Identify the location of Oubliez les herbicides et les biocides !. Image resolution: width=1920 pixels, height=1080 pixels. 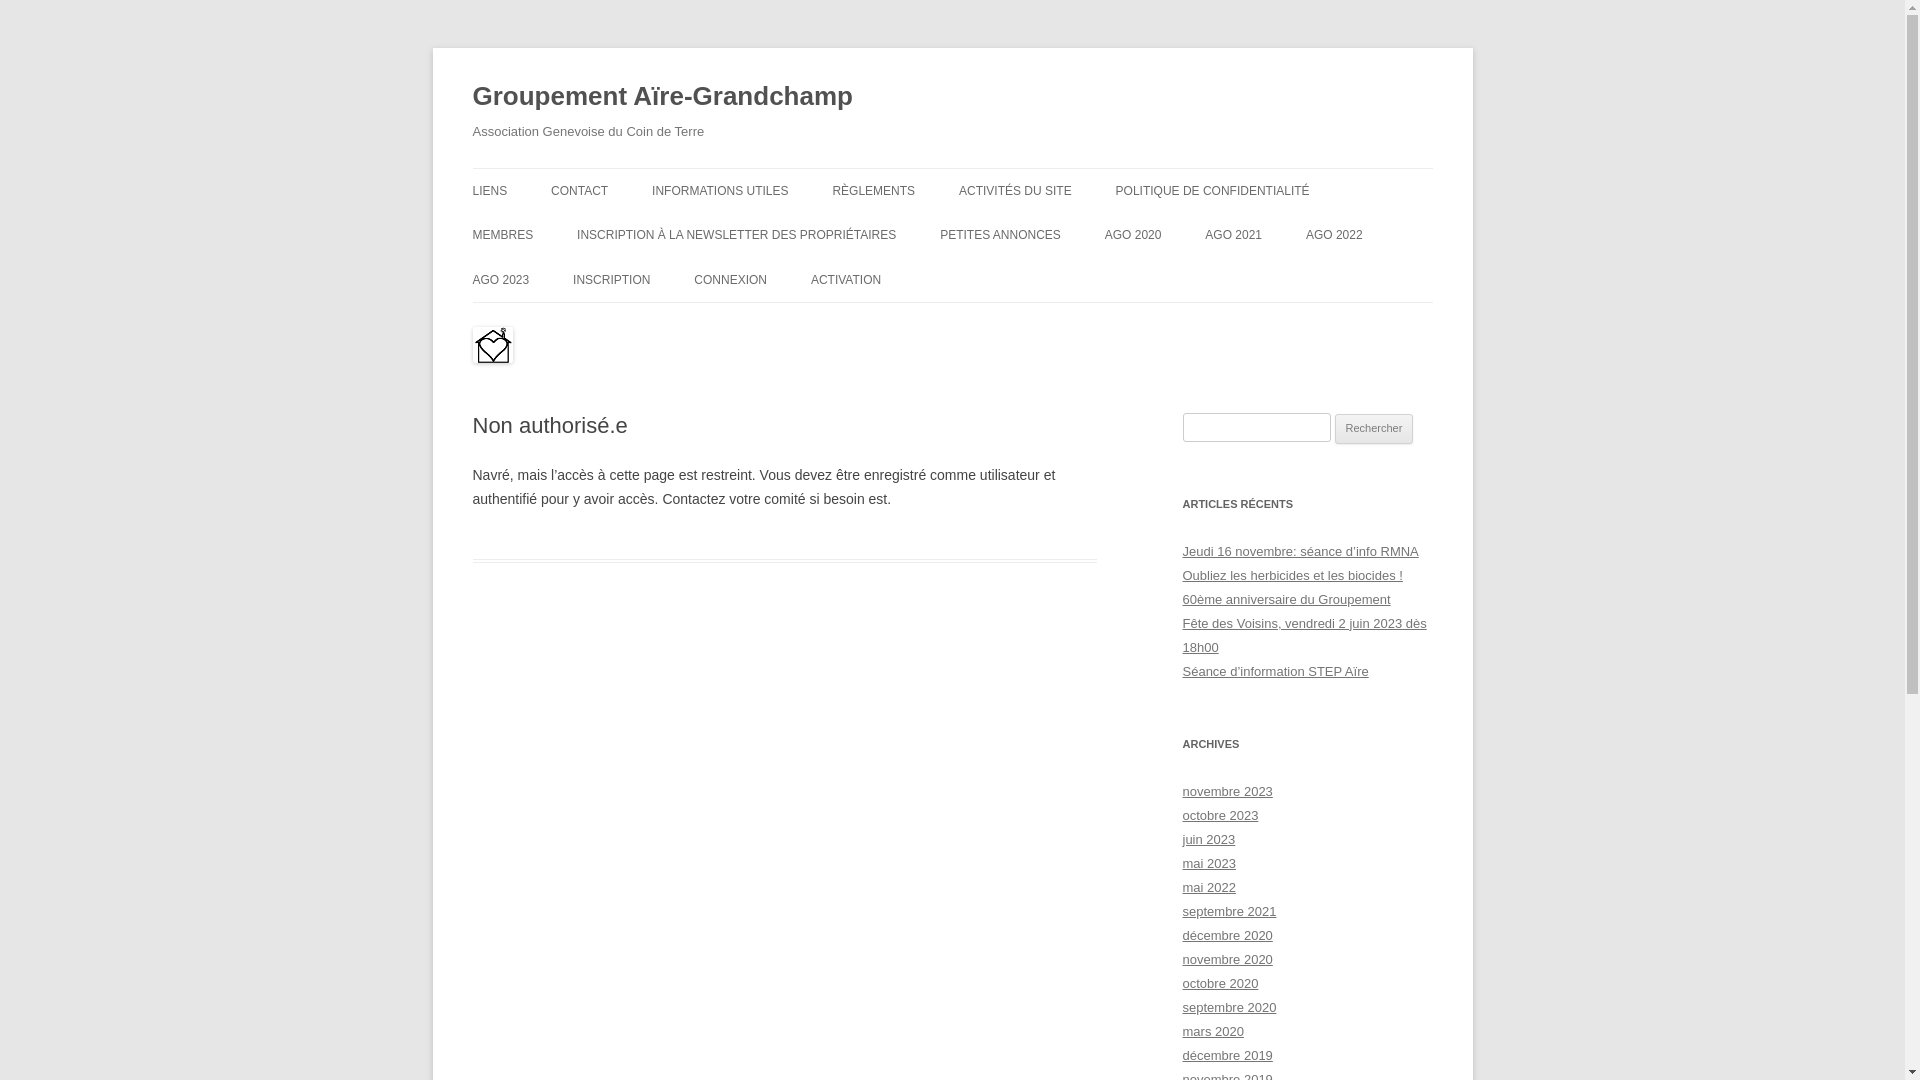
(1292, 576).